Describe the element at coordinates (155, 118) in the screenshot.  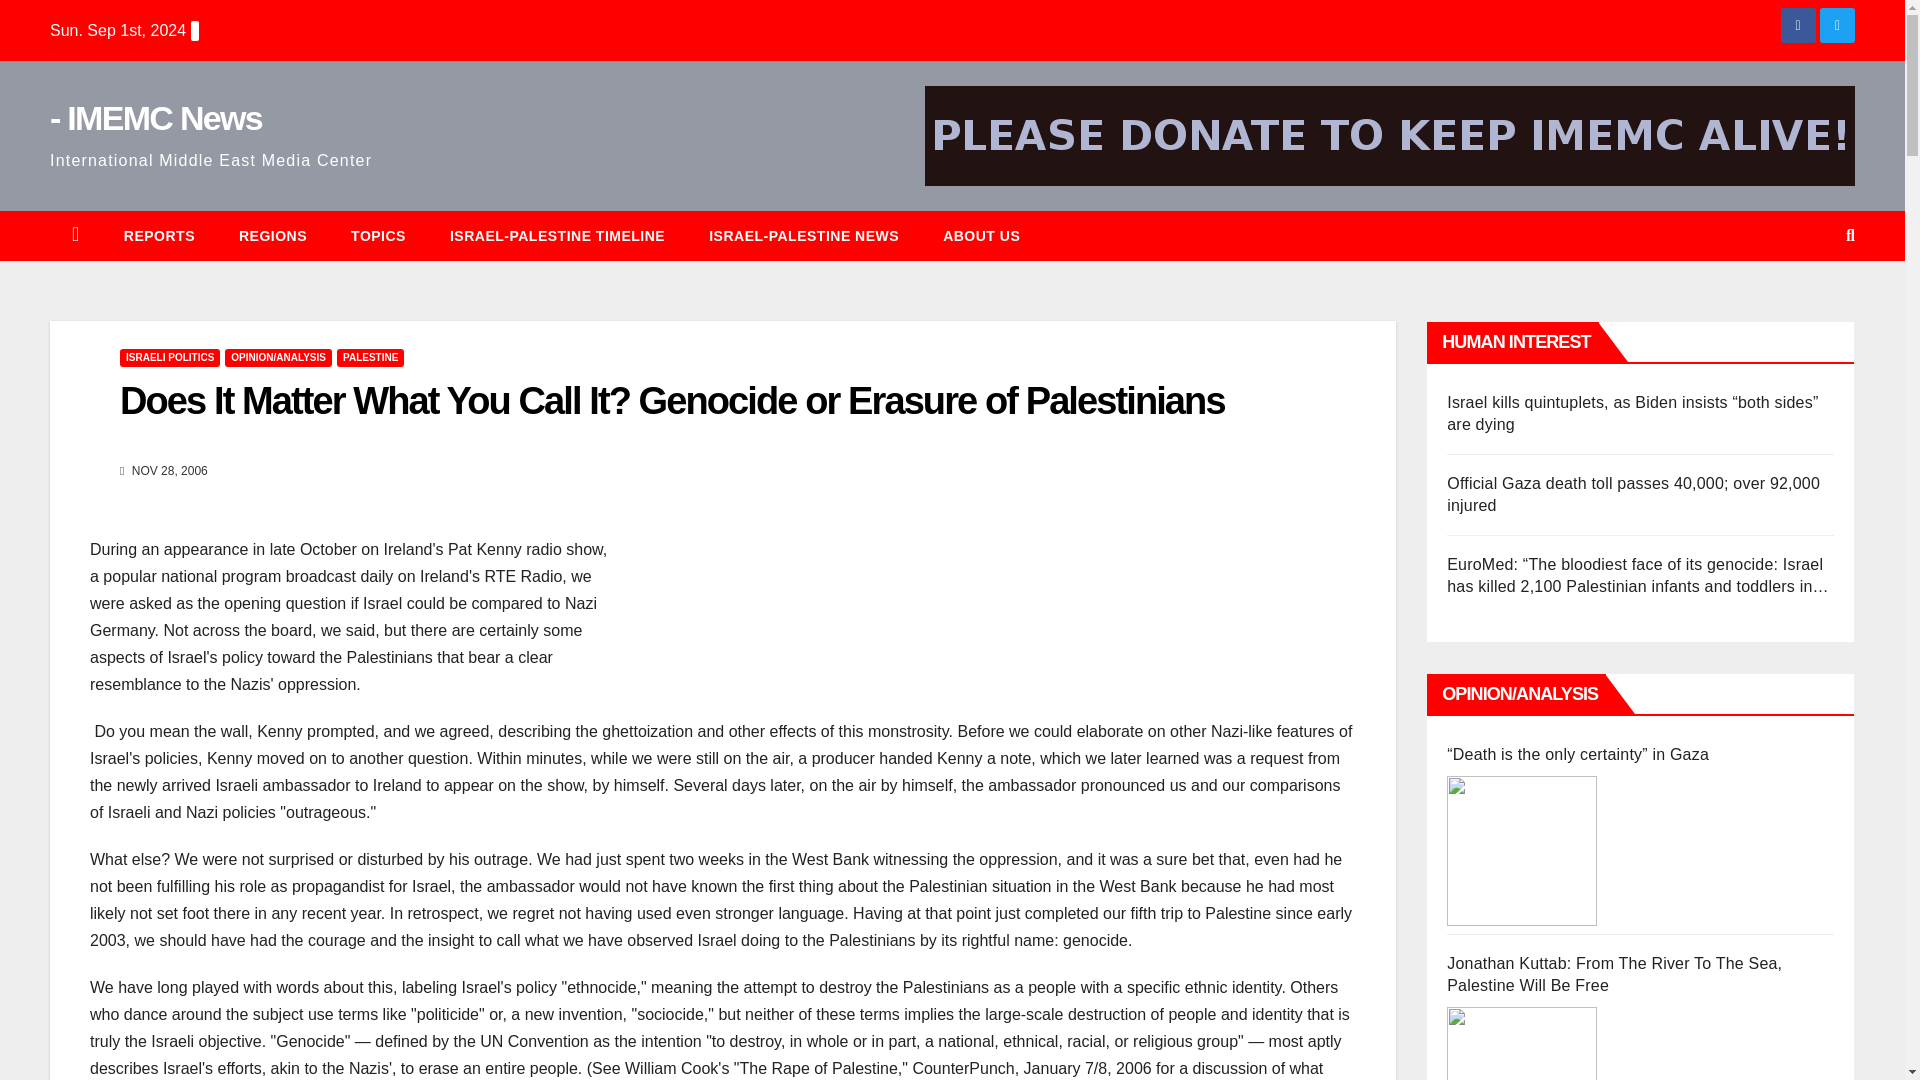
I see `- IMEMC News` at that location.